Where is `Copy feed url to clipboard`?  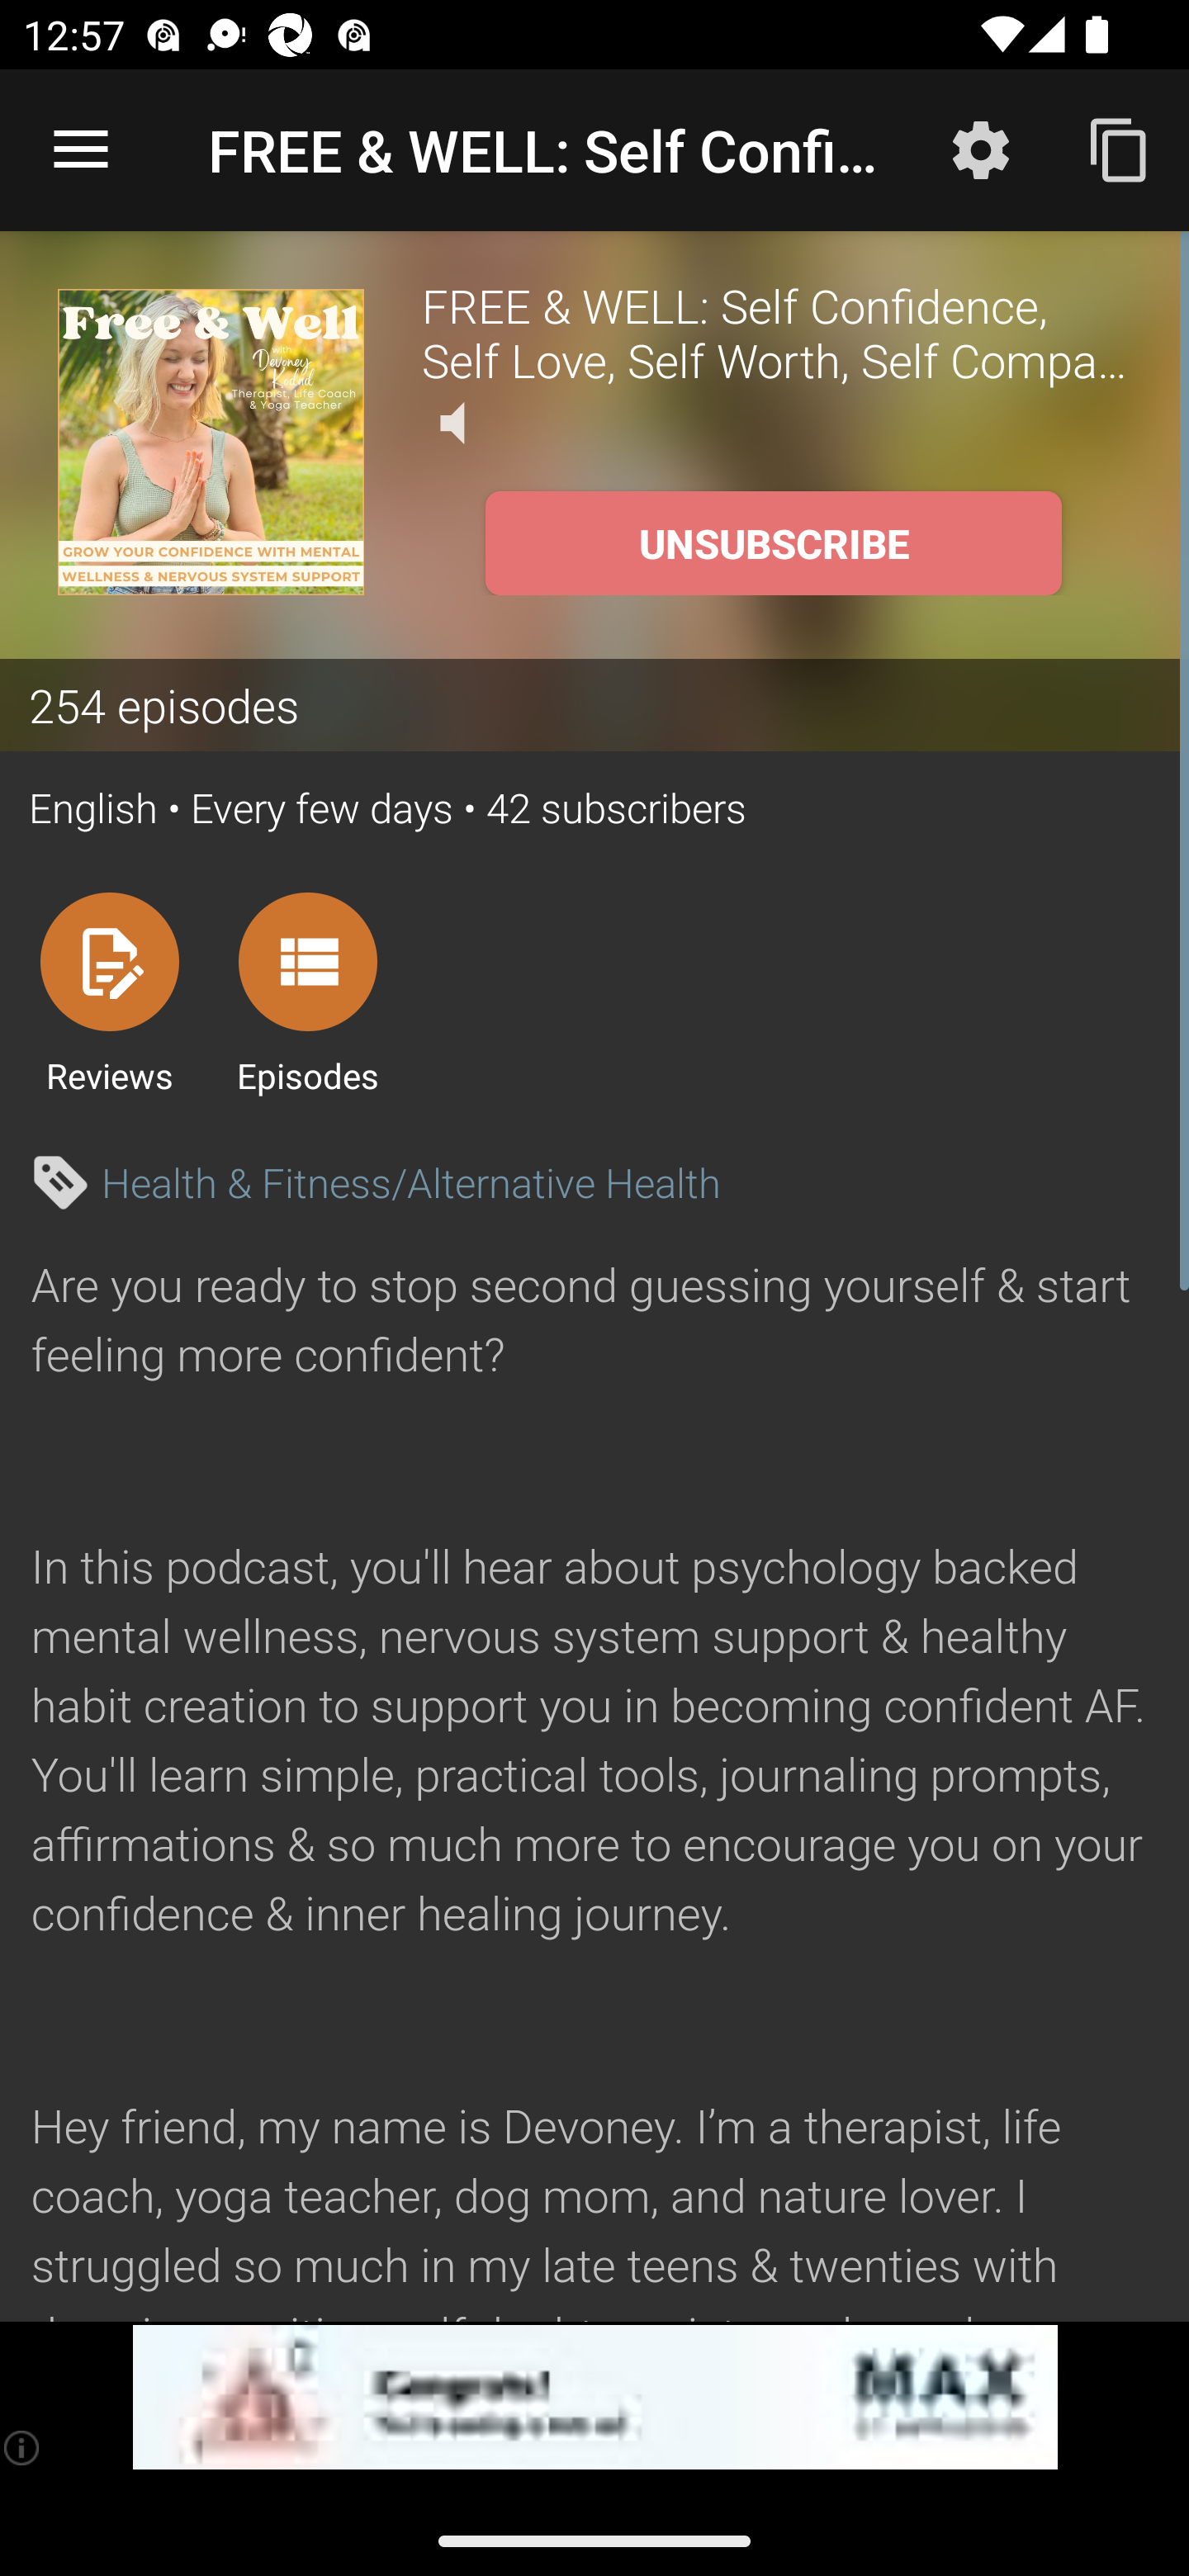 Copy feed url to clipboard is located at coordinates (1120, 149).